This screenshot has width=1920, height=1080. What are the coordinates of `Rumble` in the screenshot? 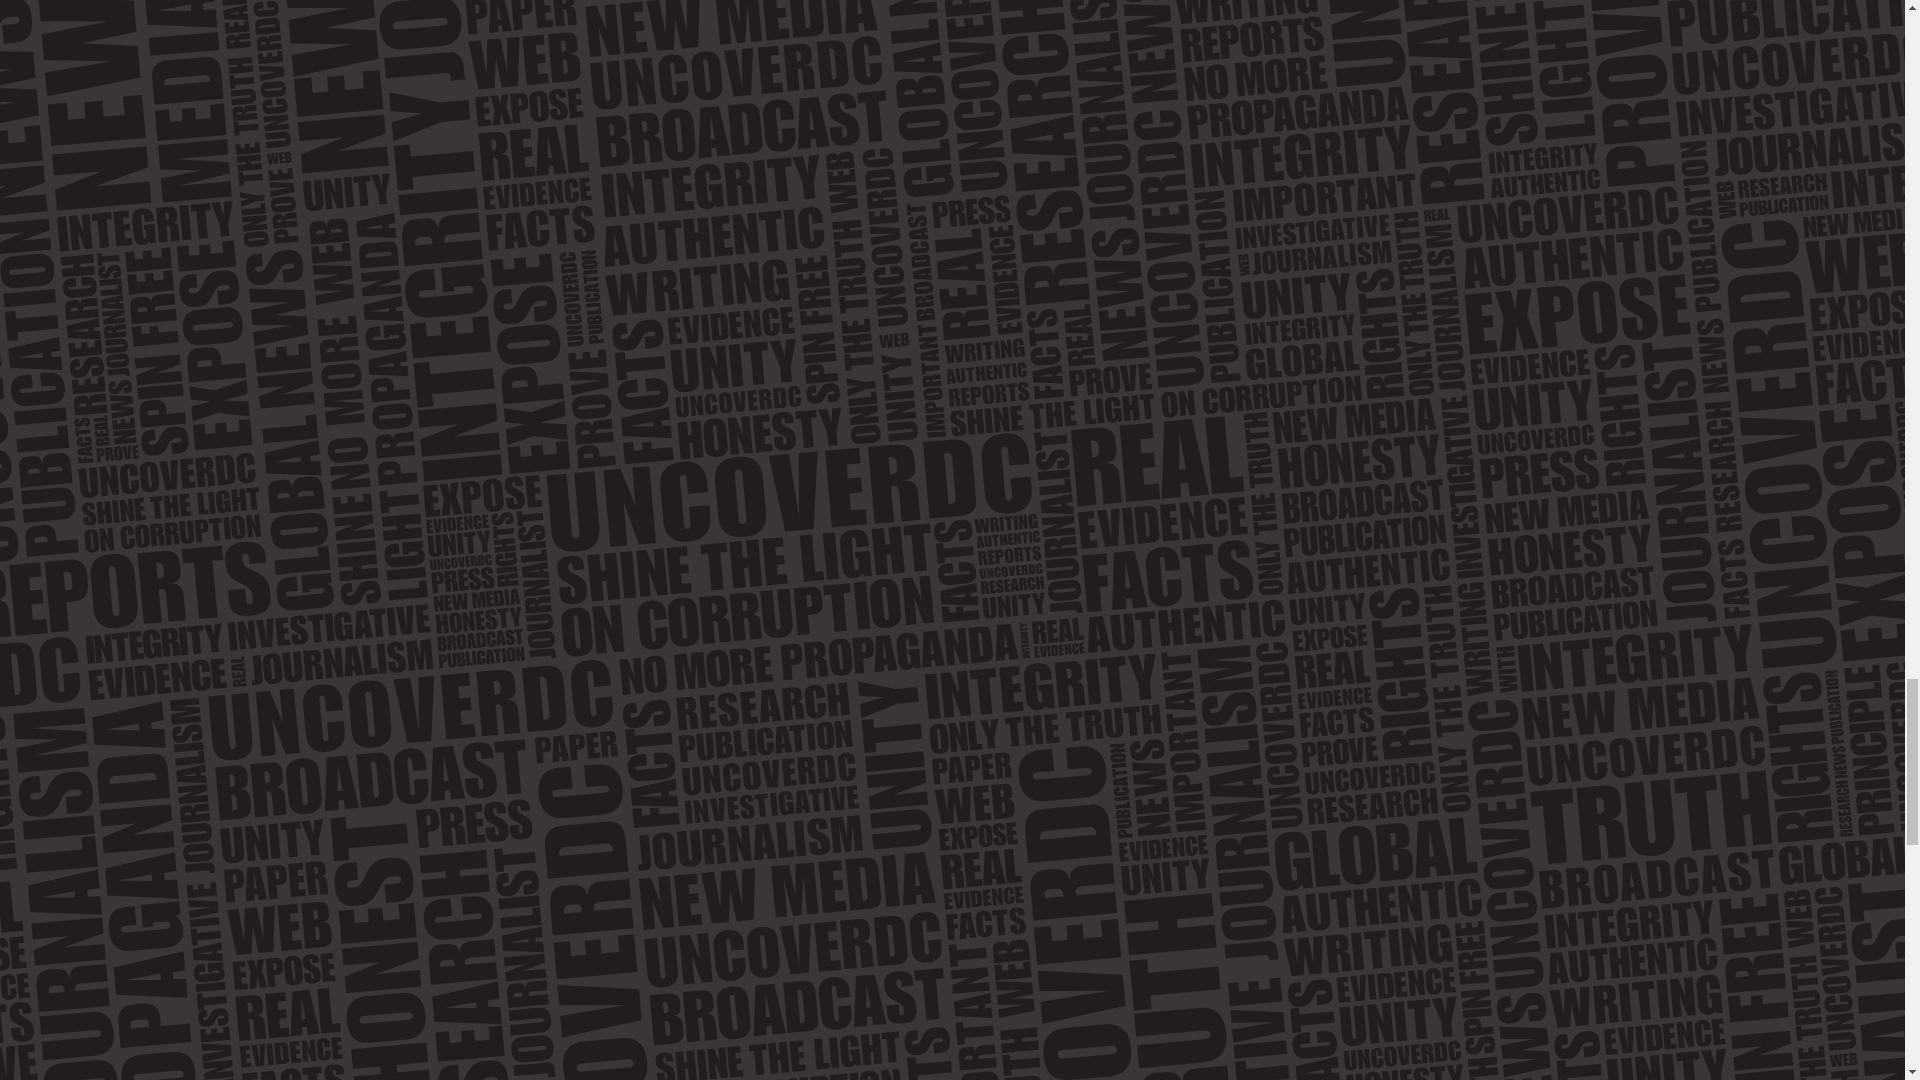 It's located at (198, 639).